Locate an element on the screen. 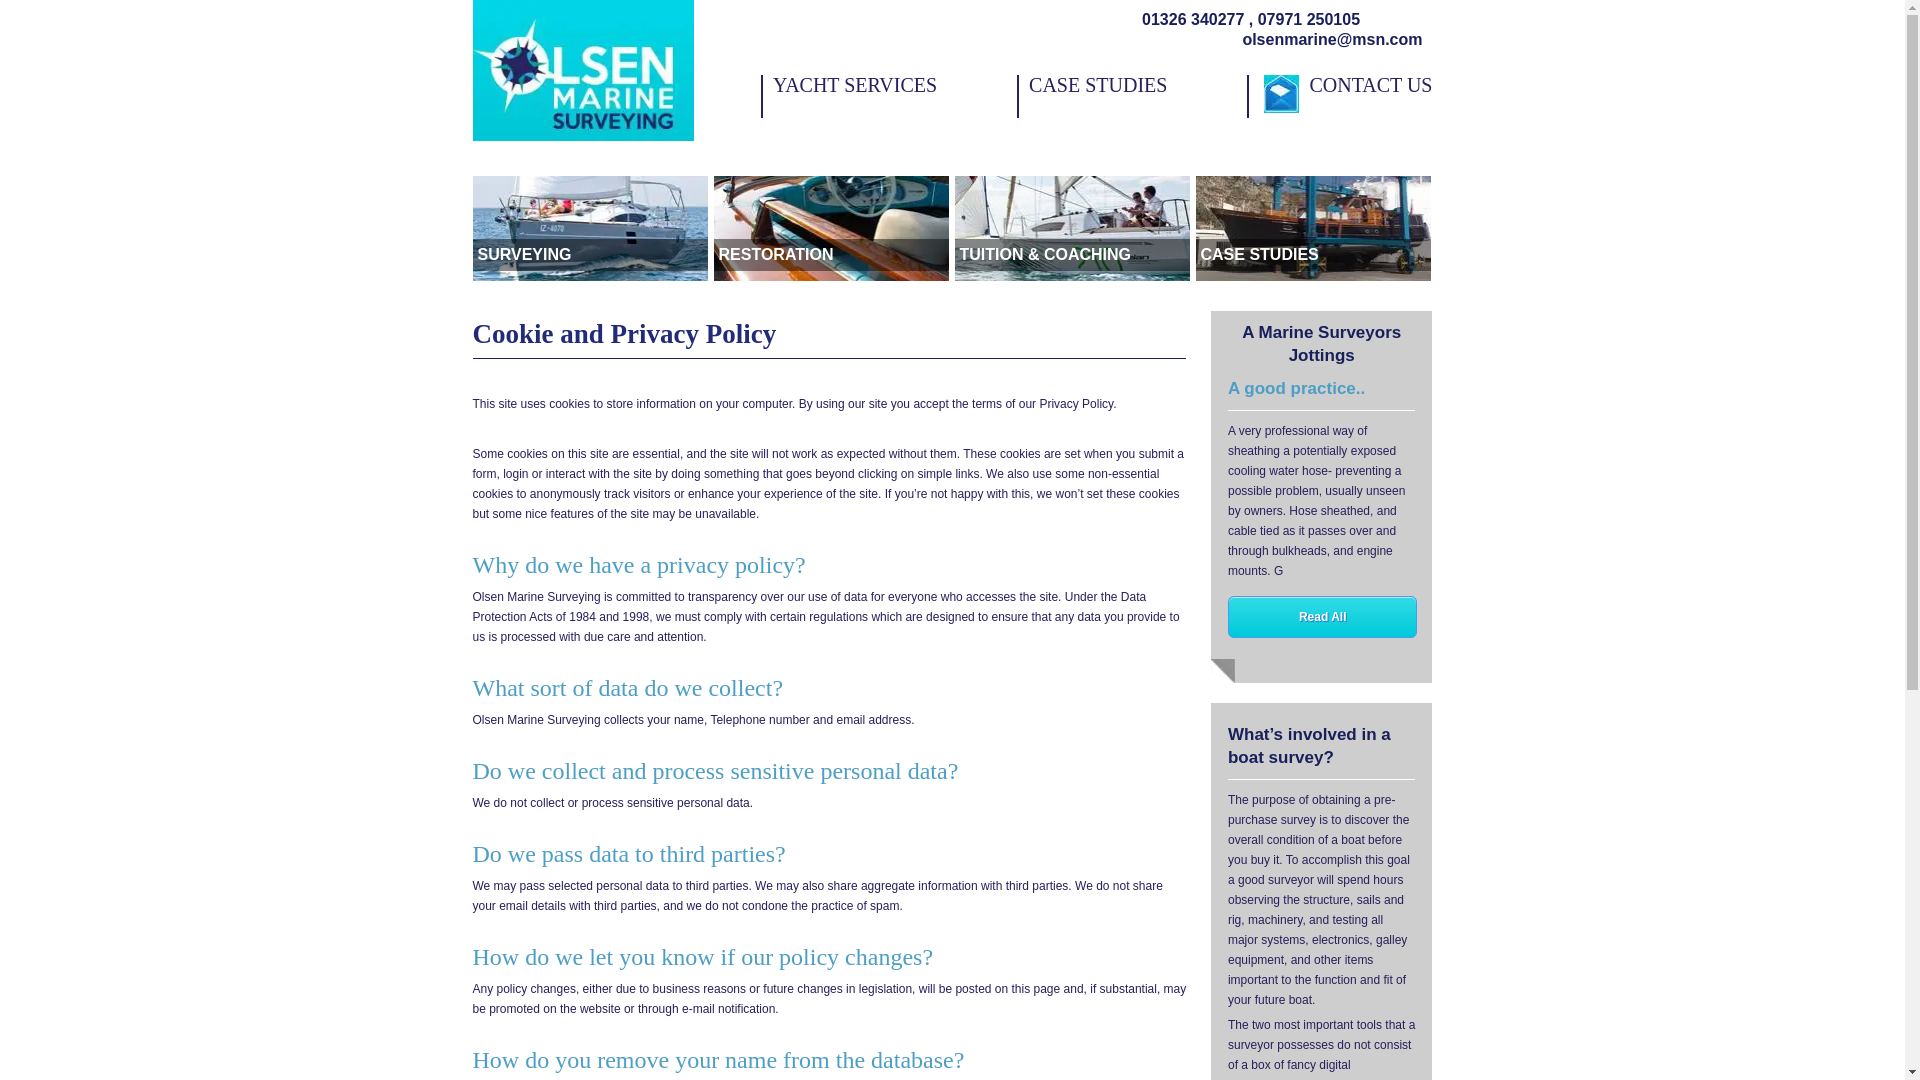 This screenshot has width=1920, height=1080. RESTORATION is located at coordinates (1296, 388).